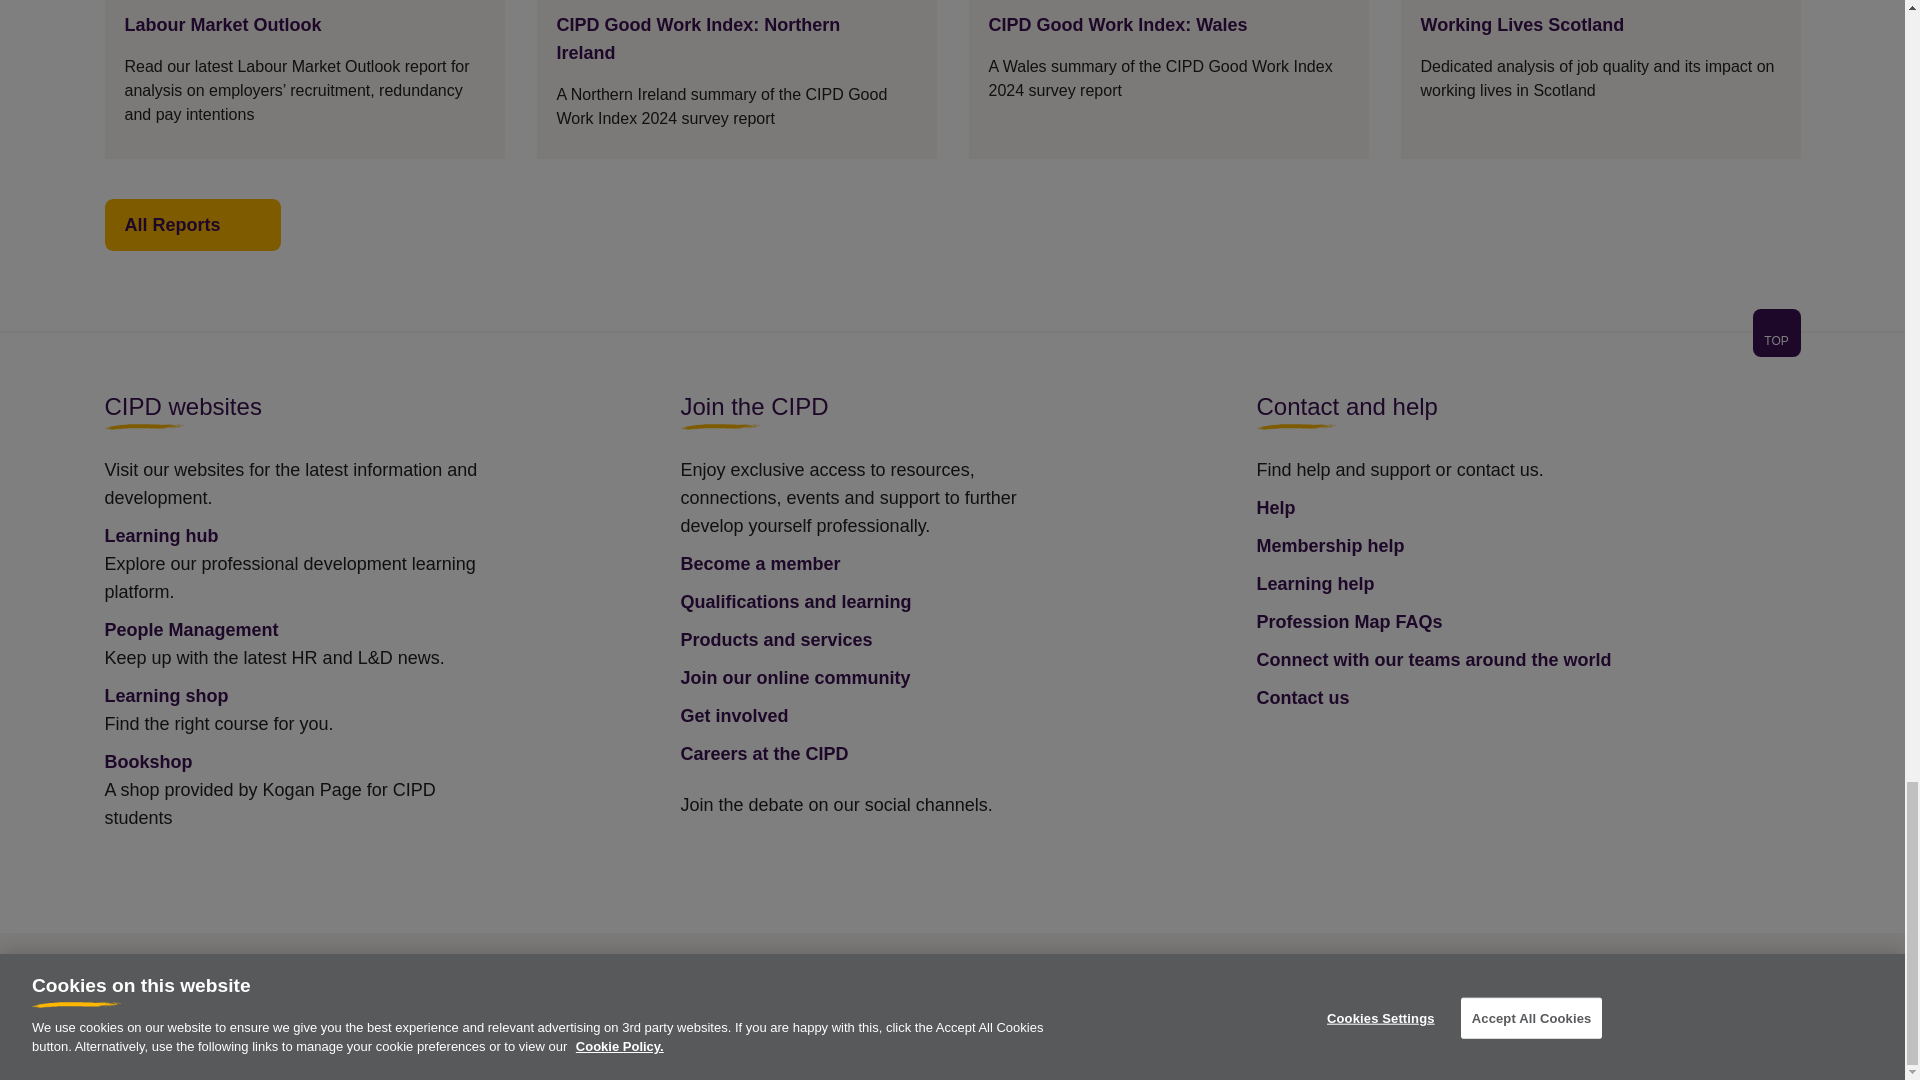 The width and height of the screenshot is (1920, 1080). I want to click on TOP, so click(1776, 332).